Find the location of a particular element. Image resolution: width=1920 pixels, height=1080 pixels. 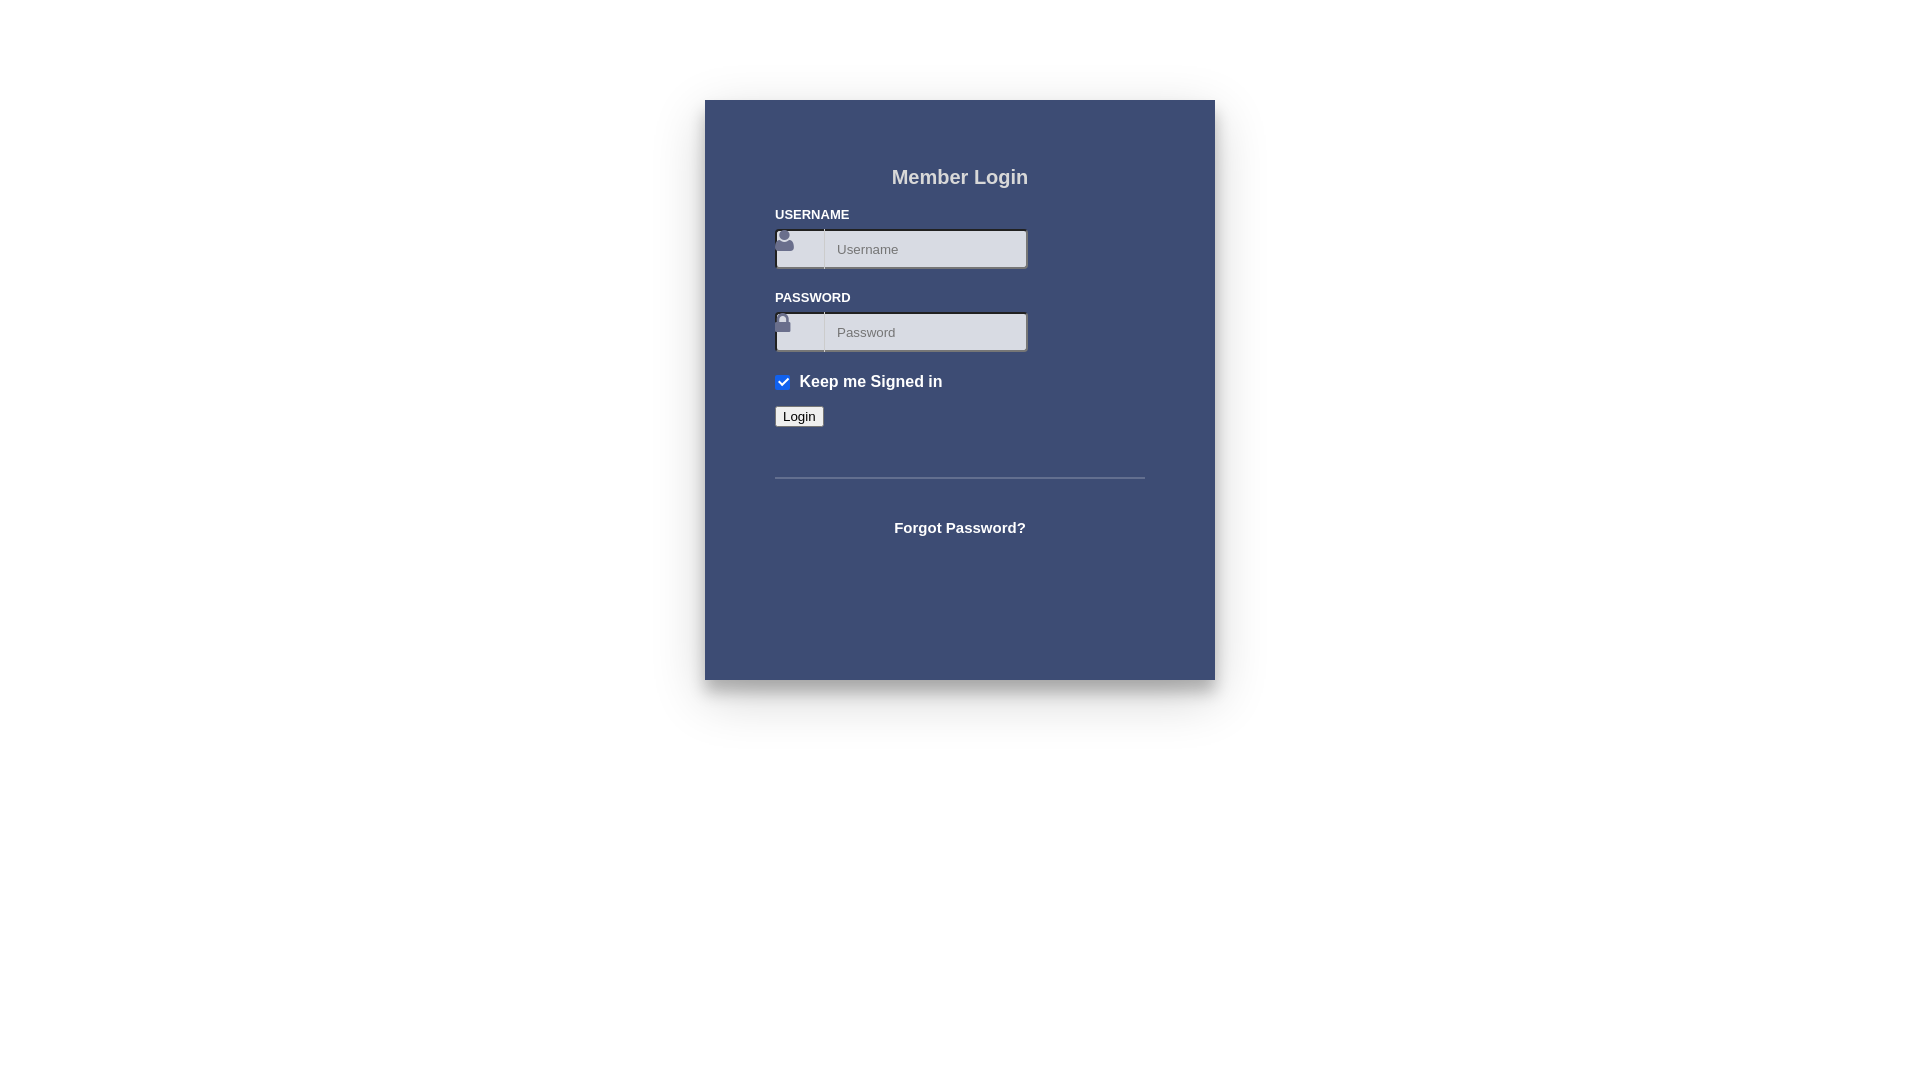

Login is located at coordinates (800, 416).